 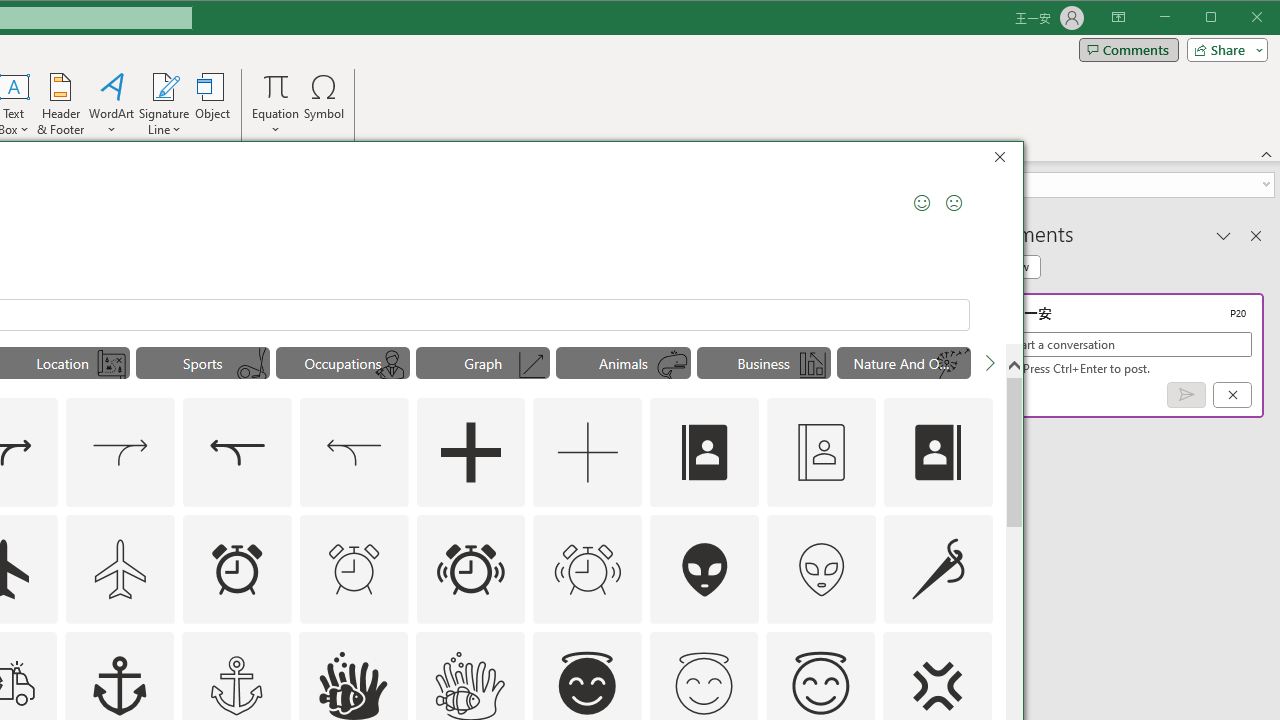 What do you see at coordinates (821, 452) in the screenshot?
I see `AutomationID: Icons_AddressBook_LTR_M` at bounding box center [821, 452].